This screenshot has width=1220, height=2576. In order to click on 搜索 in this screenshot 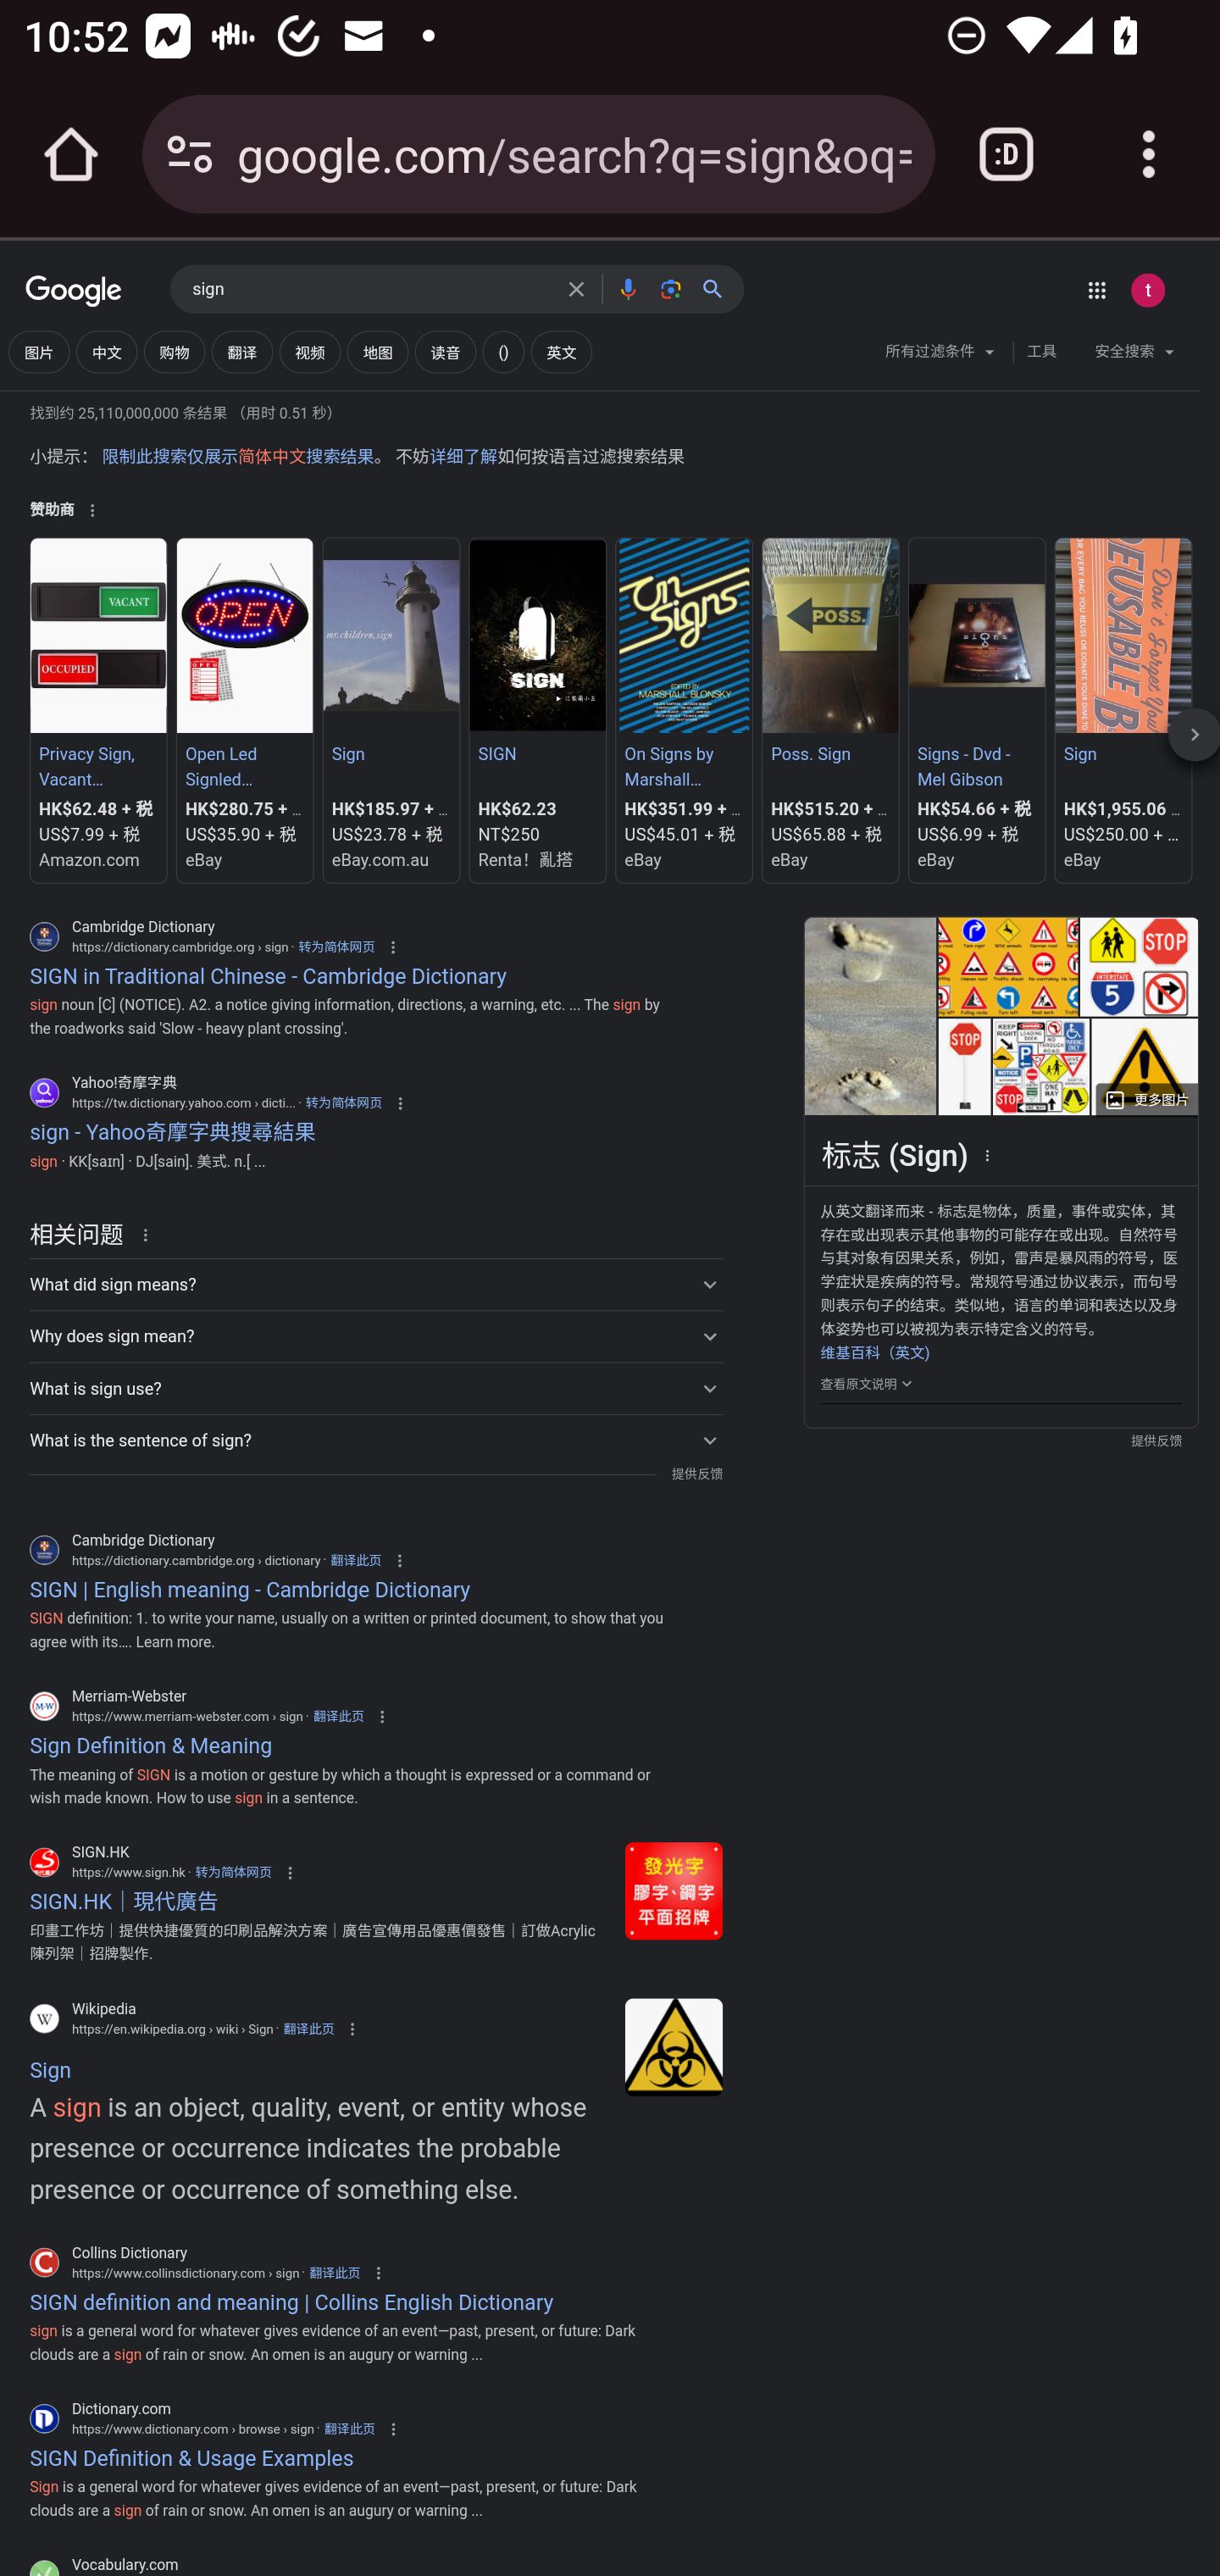, I will do `click(718, 288)`.